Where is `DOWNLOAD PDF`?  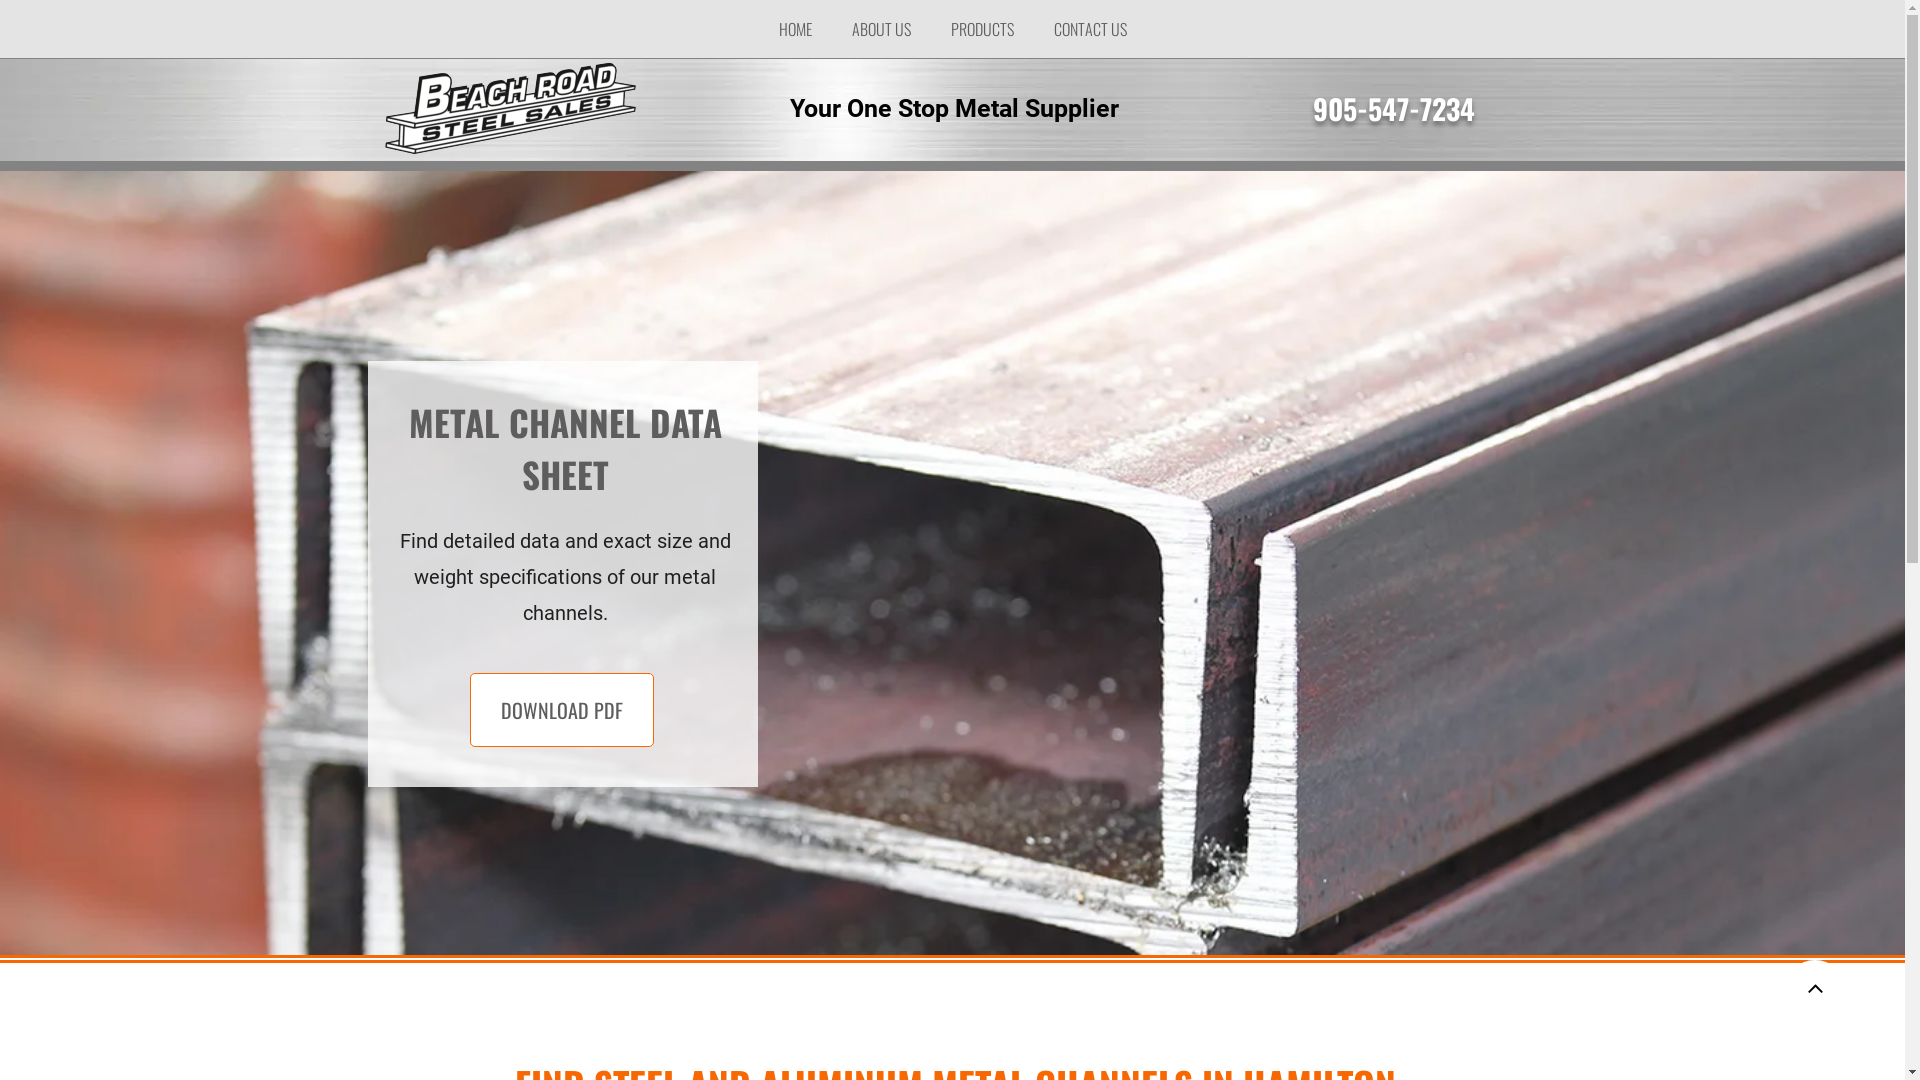 DOWNLOAD PDF is located at coordinates (562, 709).